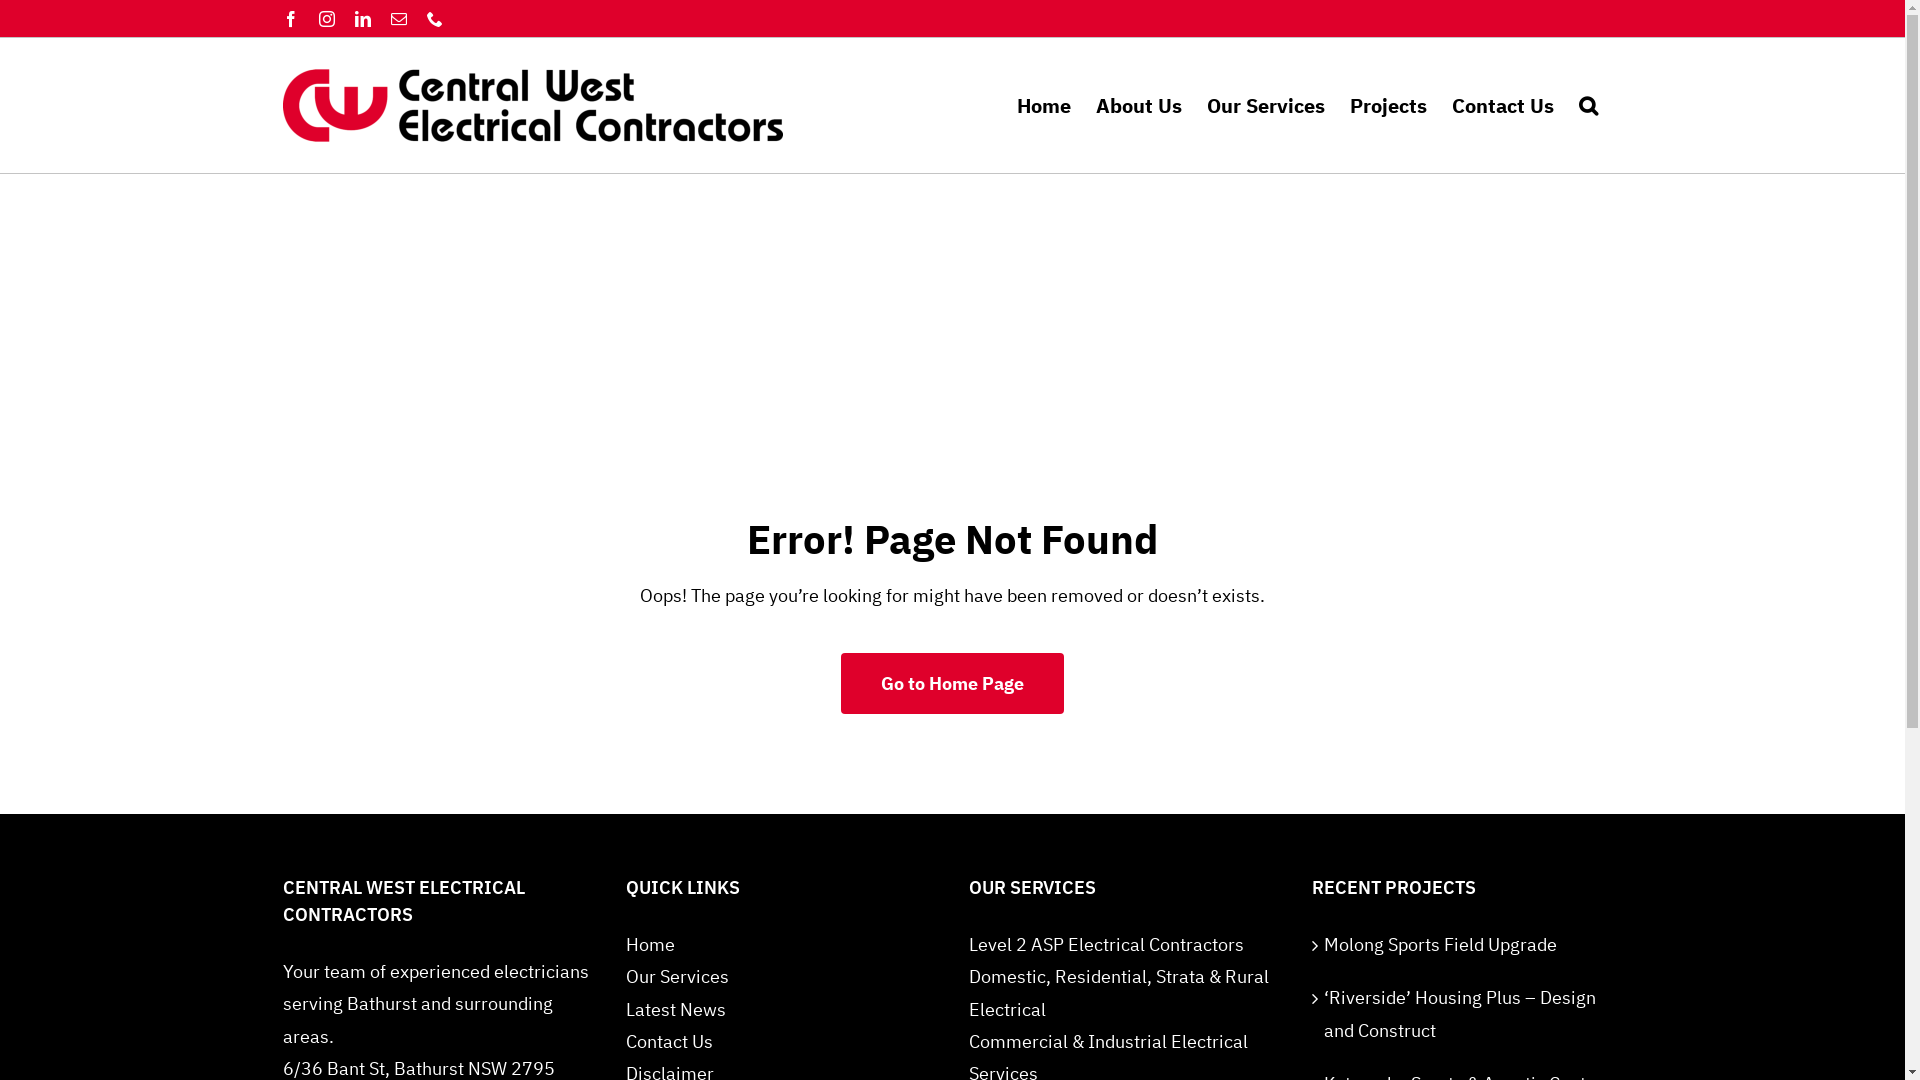  I want to click on Home, so click(1043, 106).